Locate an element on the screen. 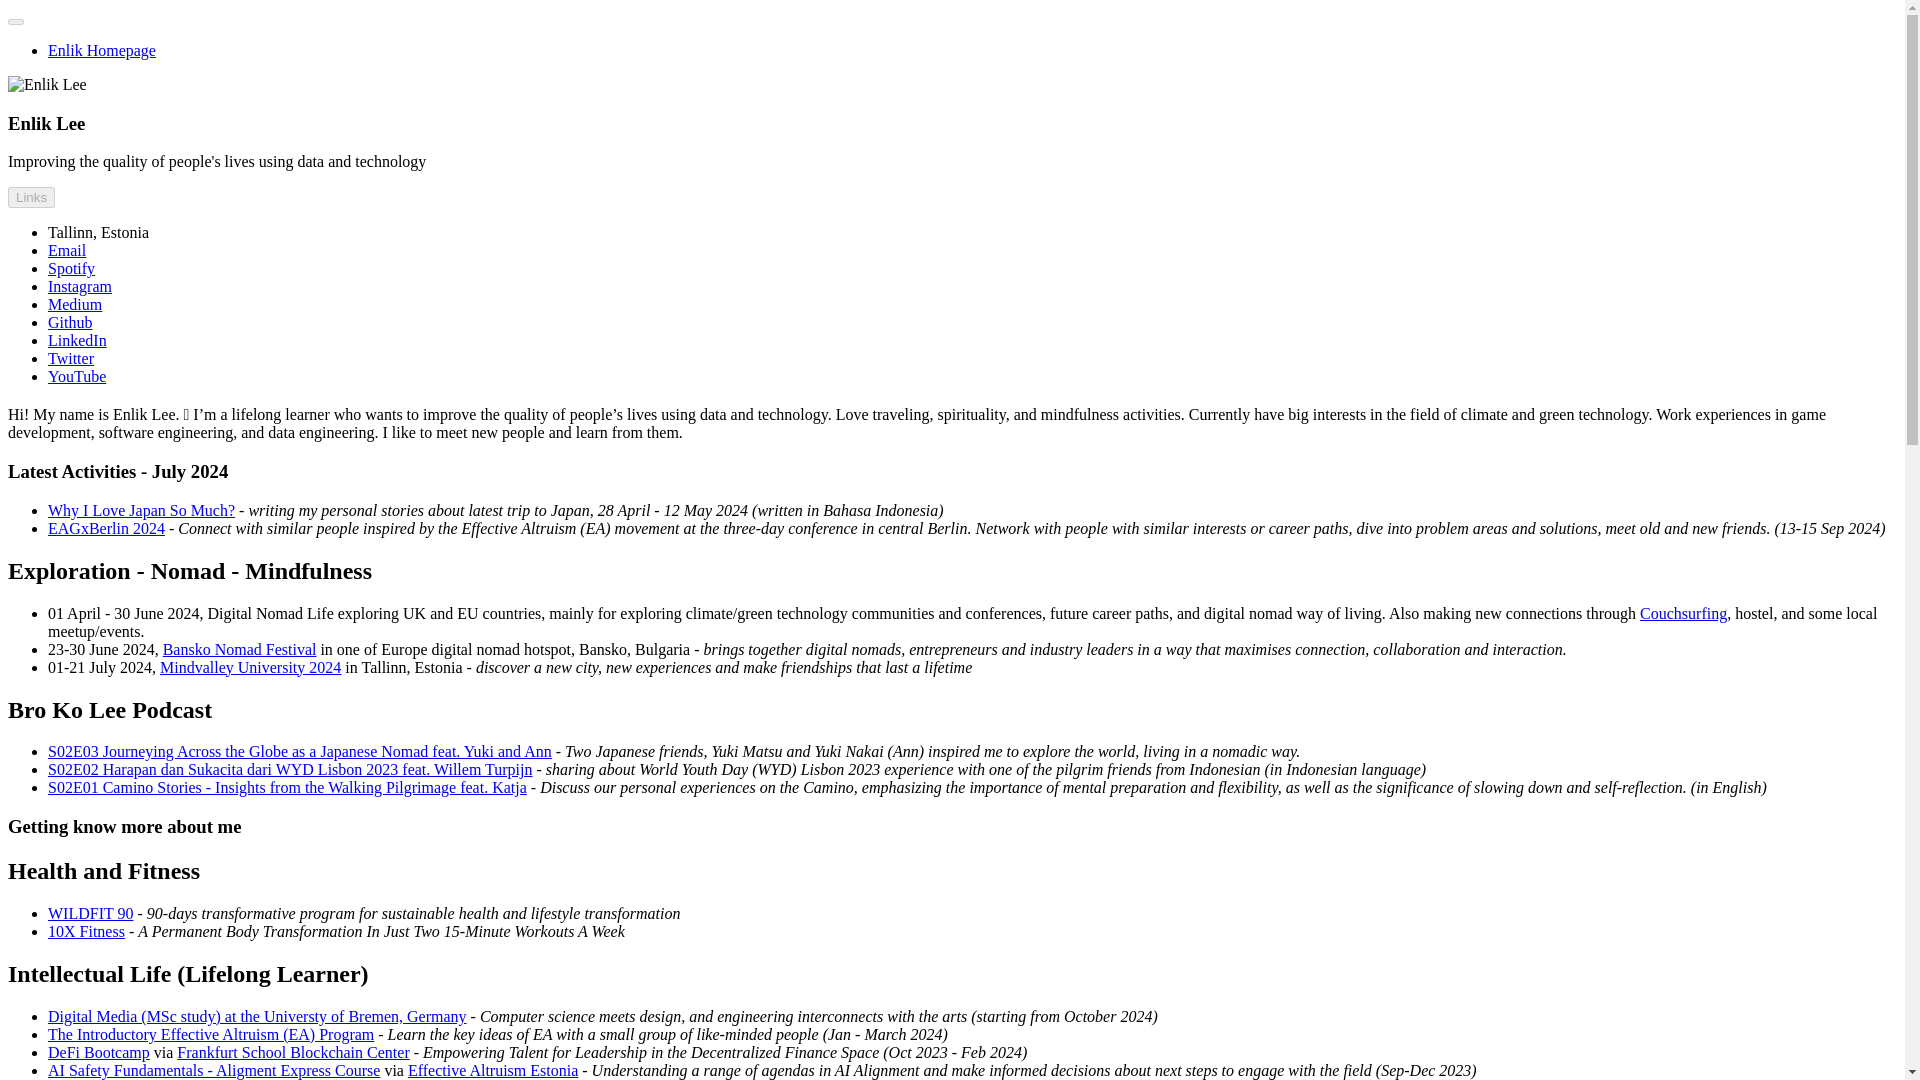 The image size is (1920, 1080). Mindvalley University 2024 is located at coordinates (250, 667).